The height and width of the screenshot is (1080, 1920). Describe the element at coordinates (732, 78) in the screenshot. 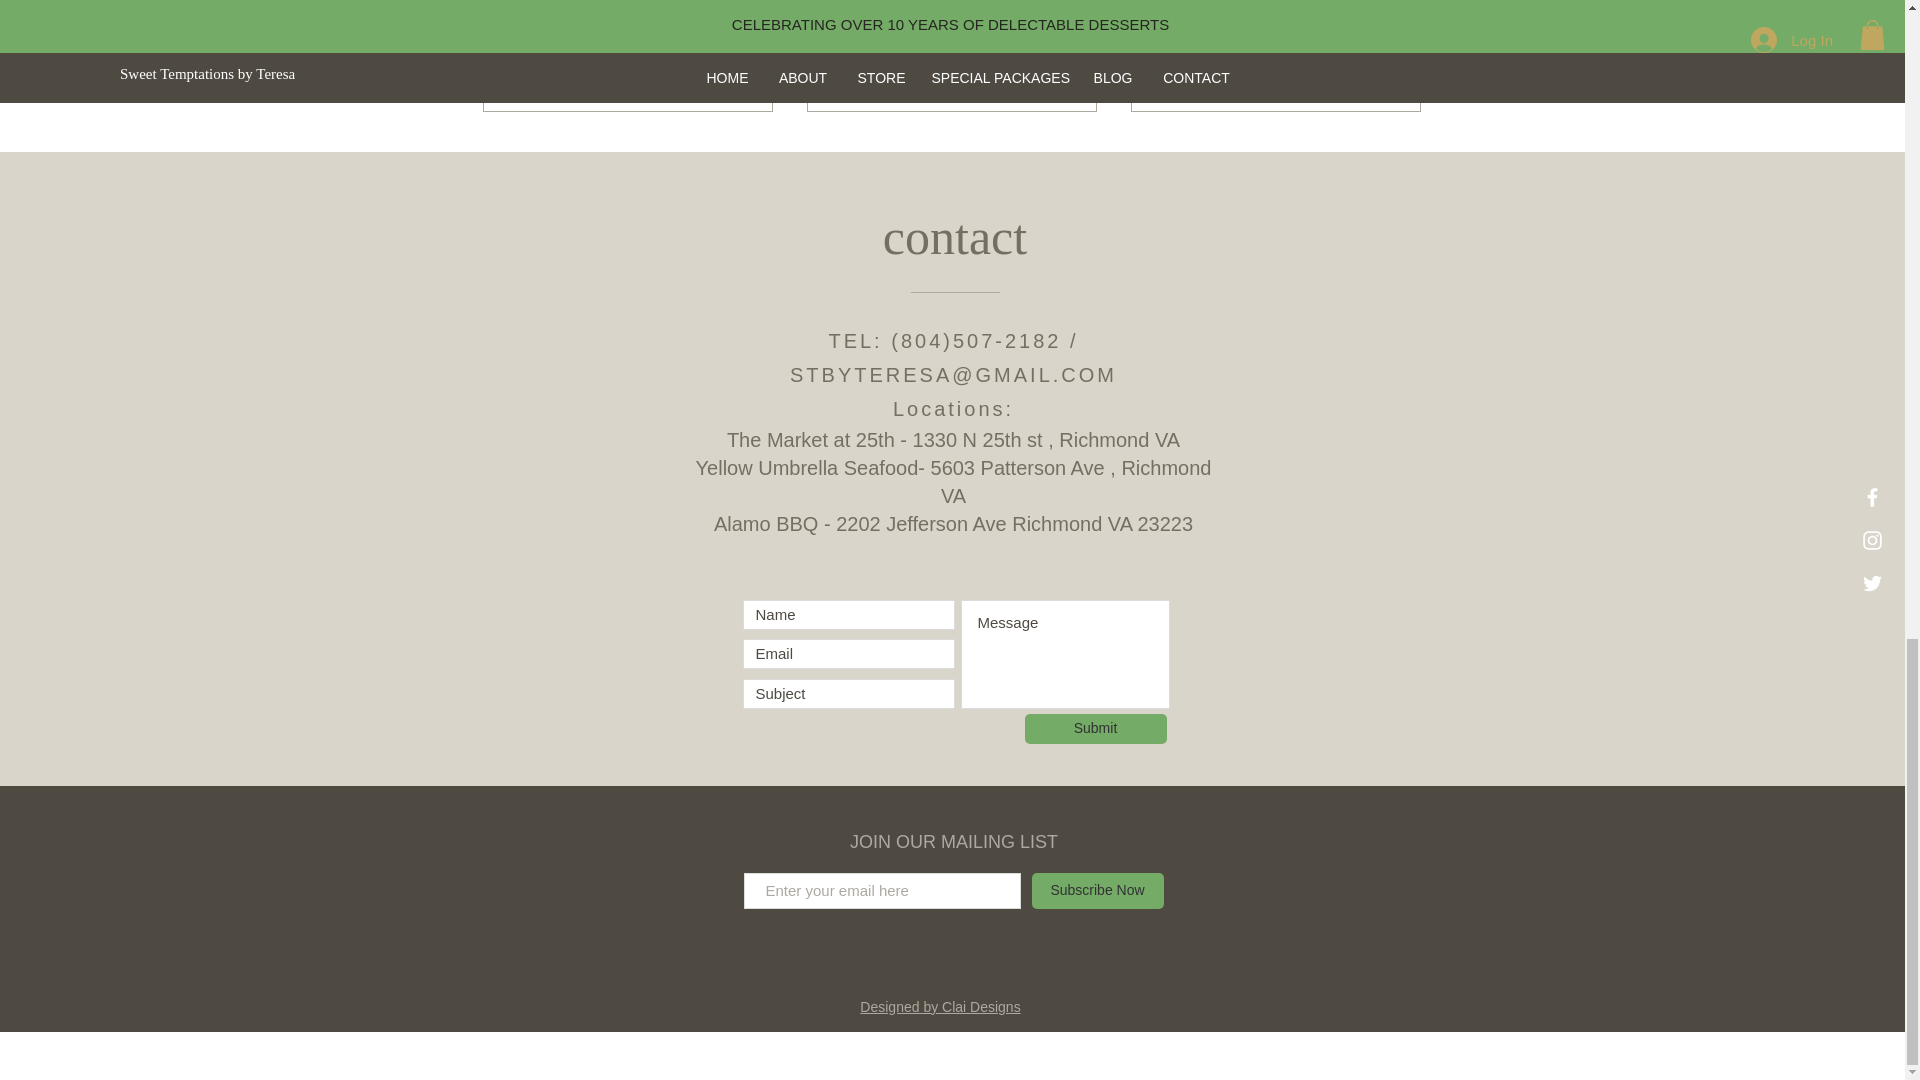

I see `Women's History Month Spotlight` at that location.